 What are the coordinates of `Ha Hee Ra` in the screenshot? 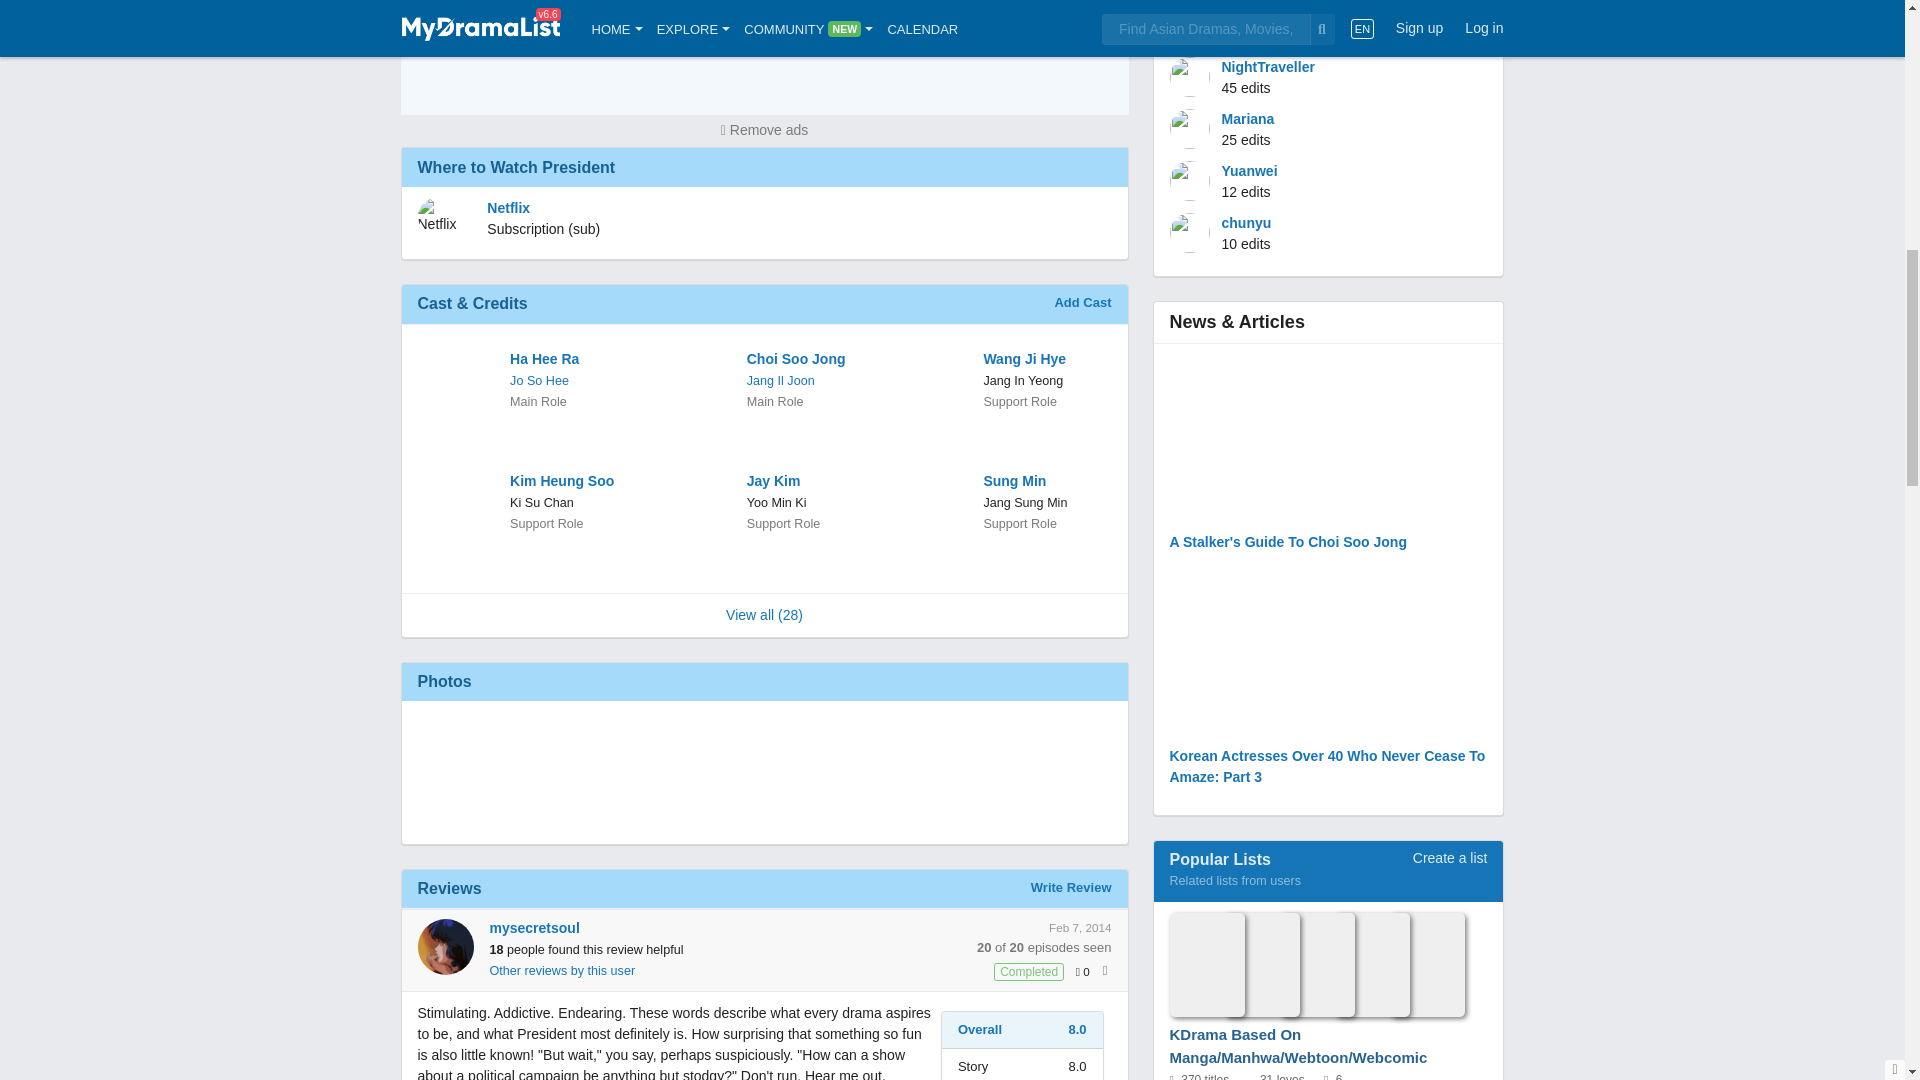 It's located at (572, 359).